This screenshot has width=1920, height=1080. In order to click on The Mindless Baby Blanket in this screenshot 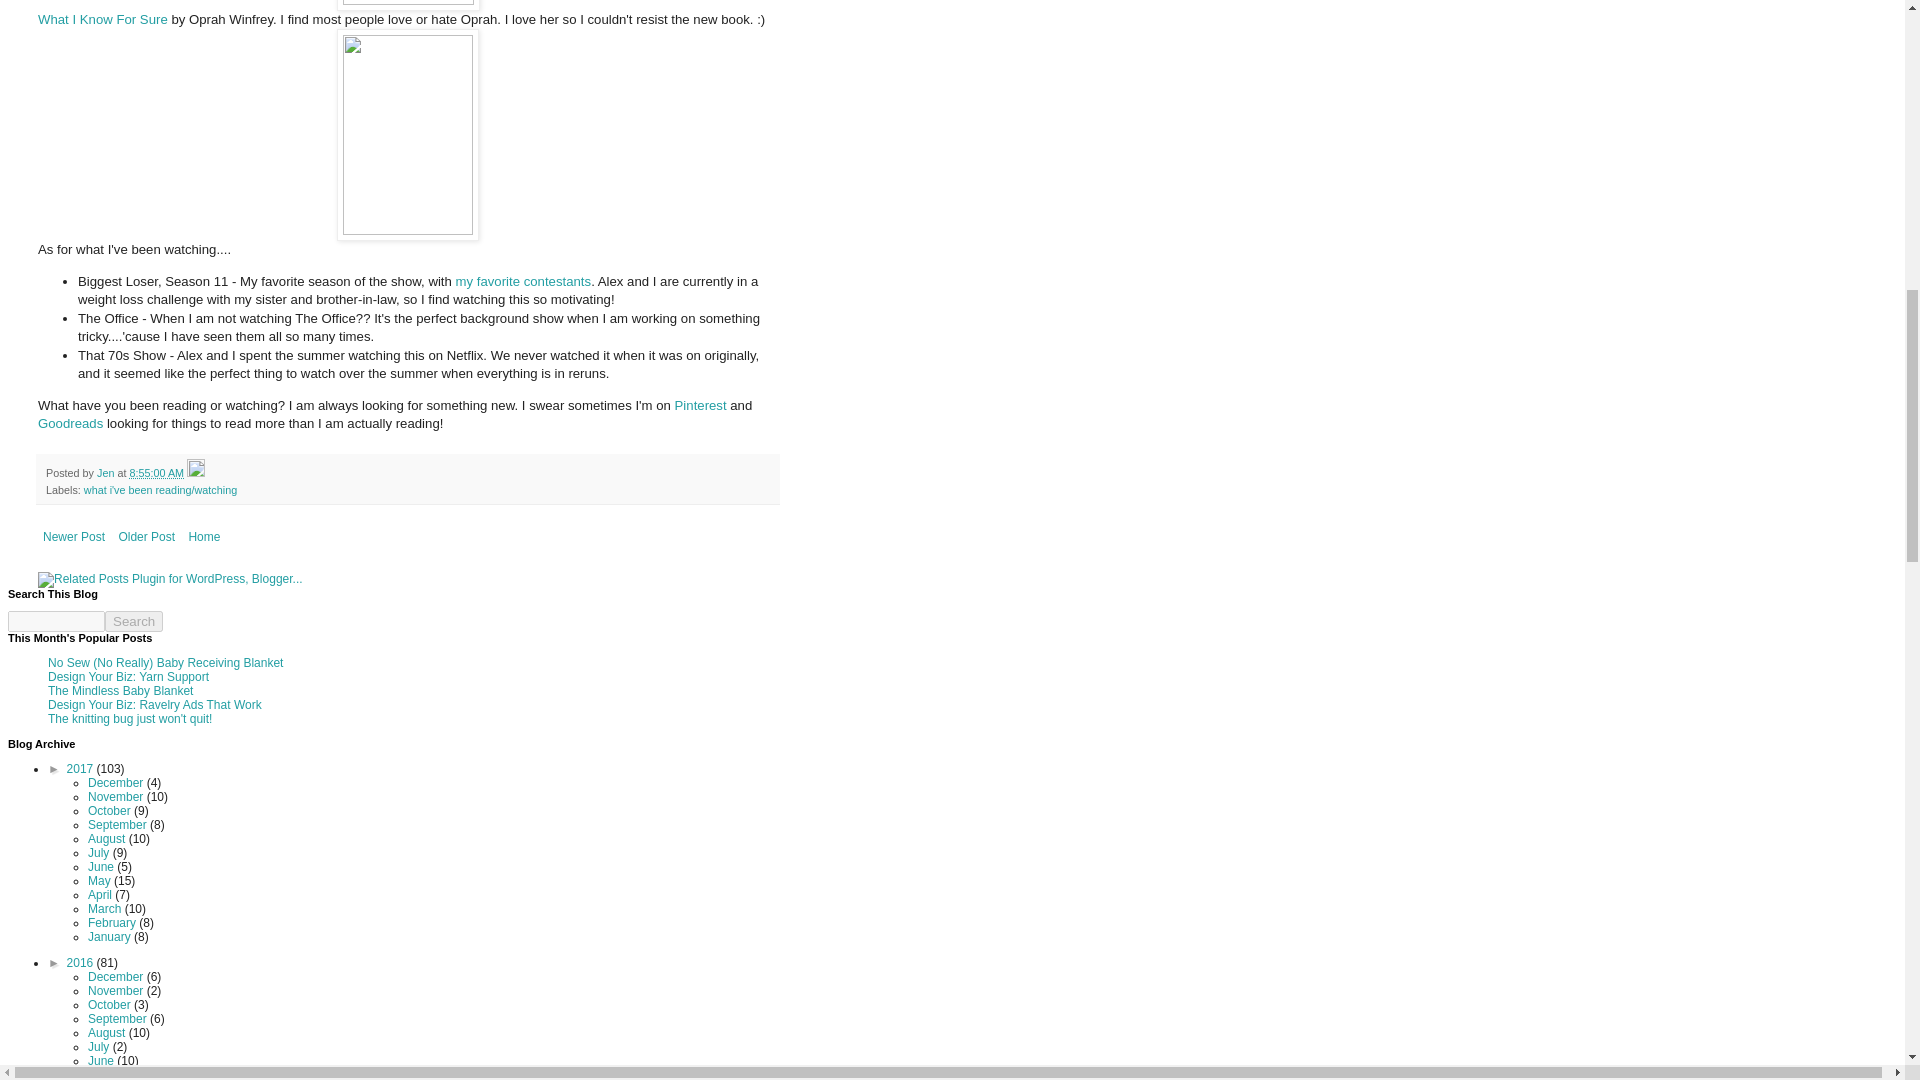, I will do `click(120, 690)`.